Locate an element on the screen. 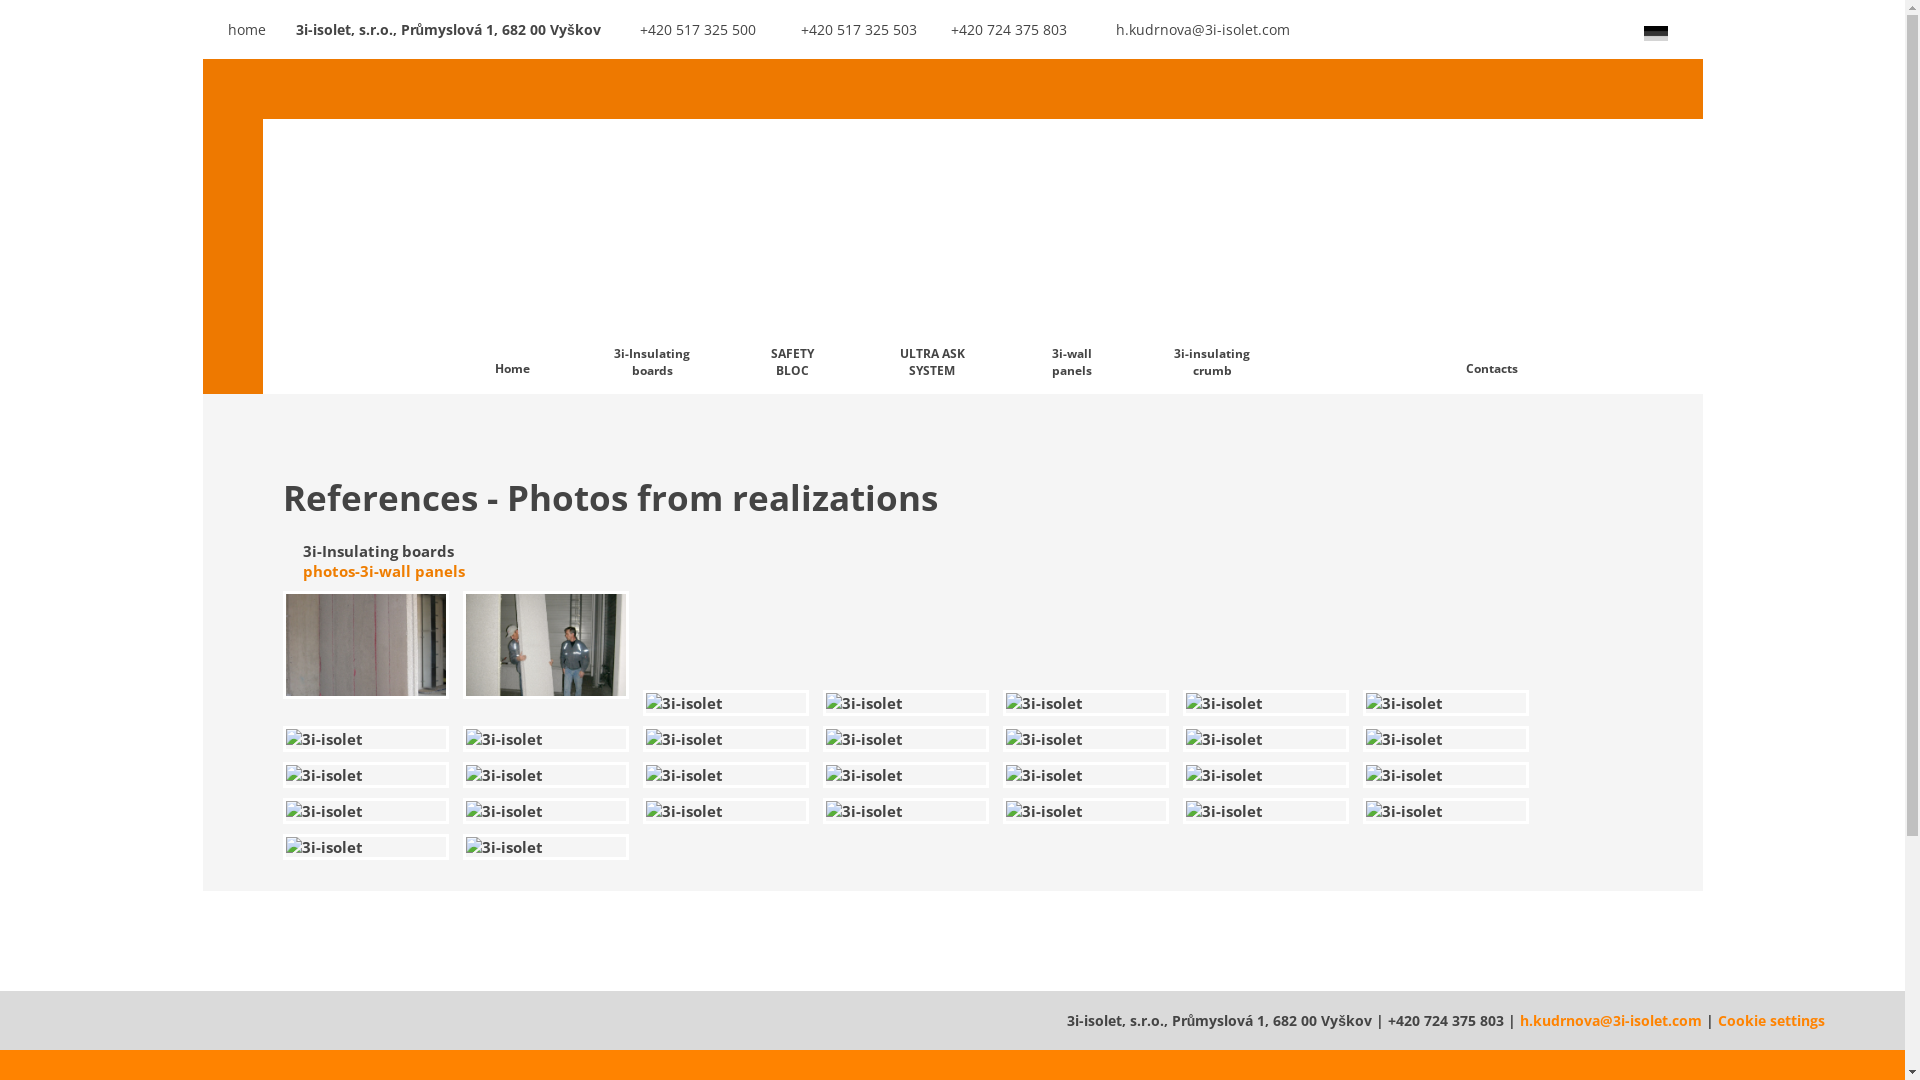  3i-isolet is located at coordinates (726, 775).